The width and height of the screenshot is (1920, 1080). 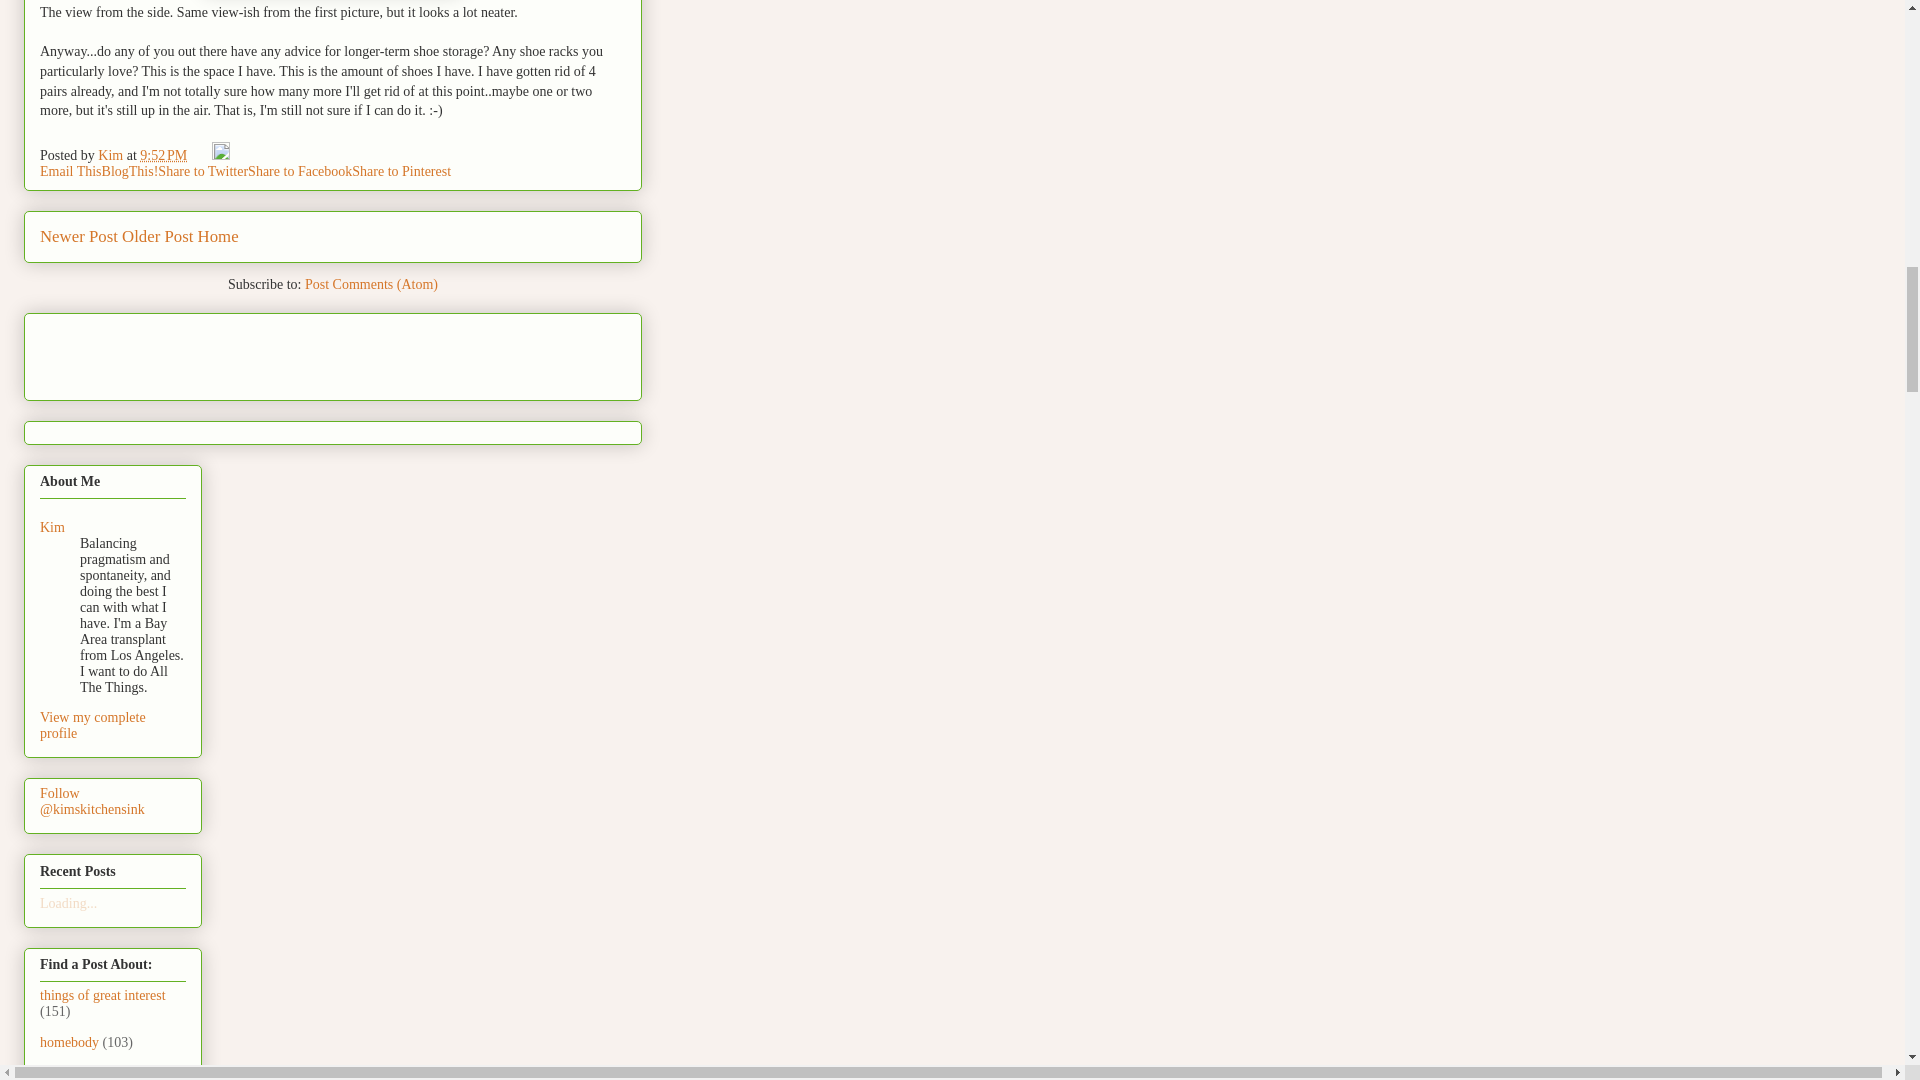 I want to click on Newer Post, so click(x=78, y=236).